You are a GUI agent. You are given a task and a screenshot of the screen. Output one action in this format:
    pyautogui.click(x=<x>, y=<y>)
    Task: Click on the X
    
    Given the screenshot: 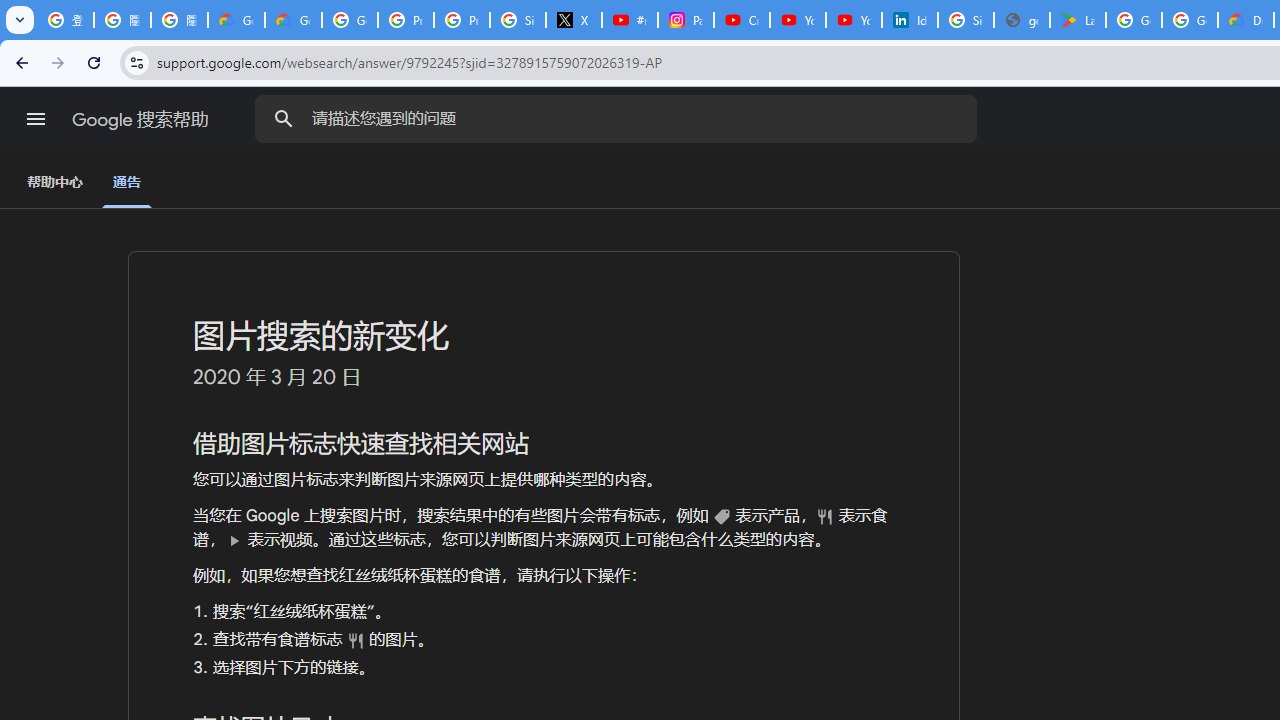 What is the action you would take?
    pyautogui.click(x=574, y=20)
    